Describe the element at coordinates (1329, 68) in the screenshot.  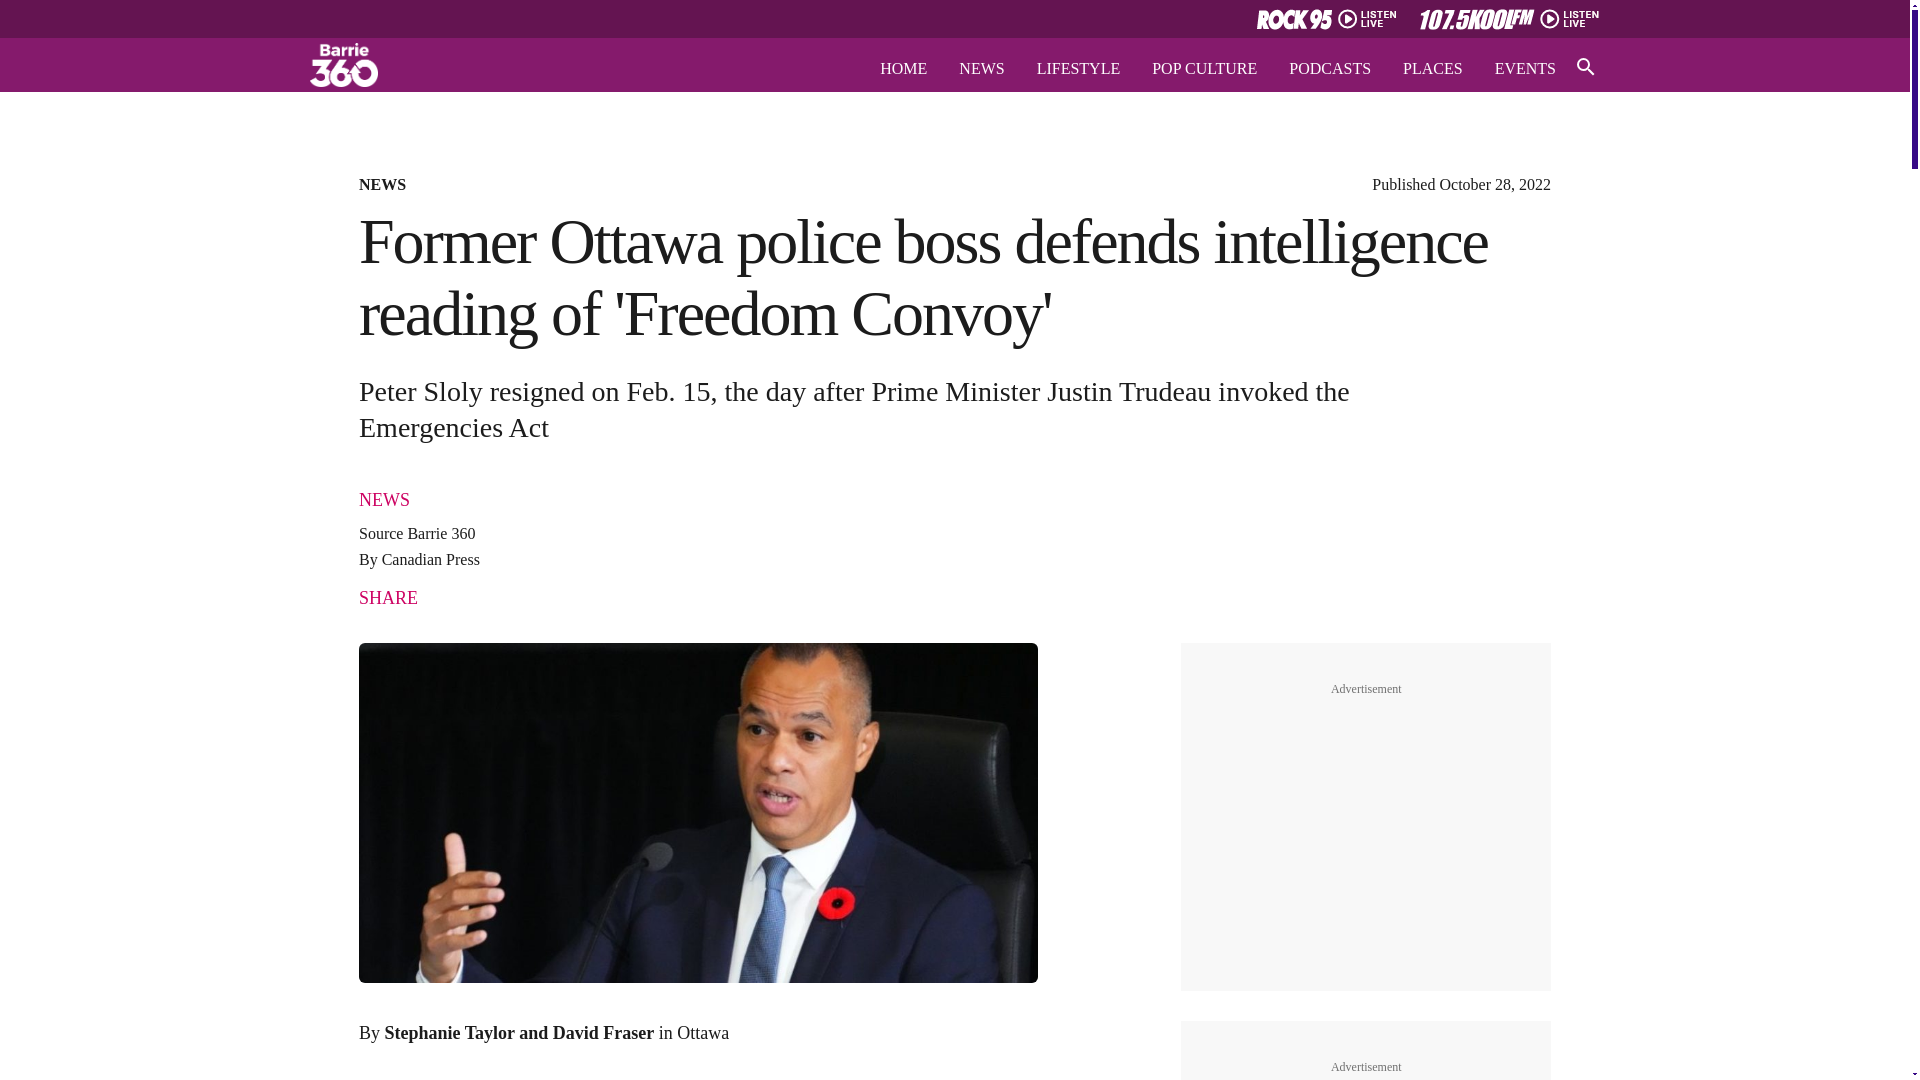
I see `PODCASTS` at that location.